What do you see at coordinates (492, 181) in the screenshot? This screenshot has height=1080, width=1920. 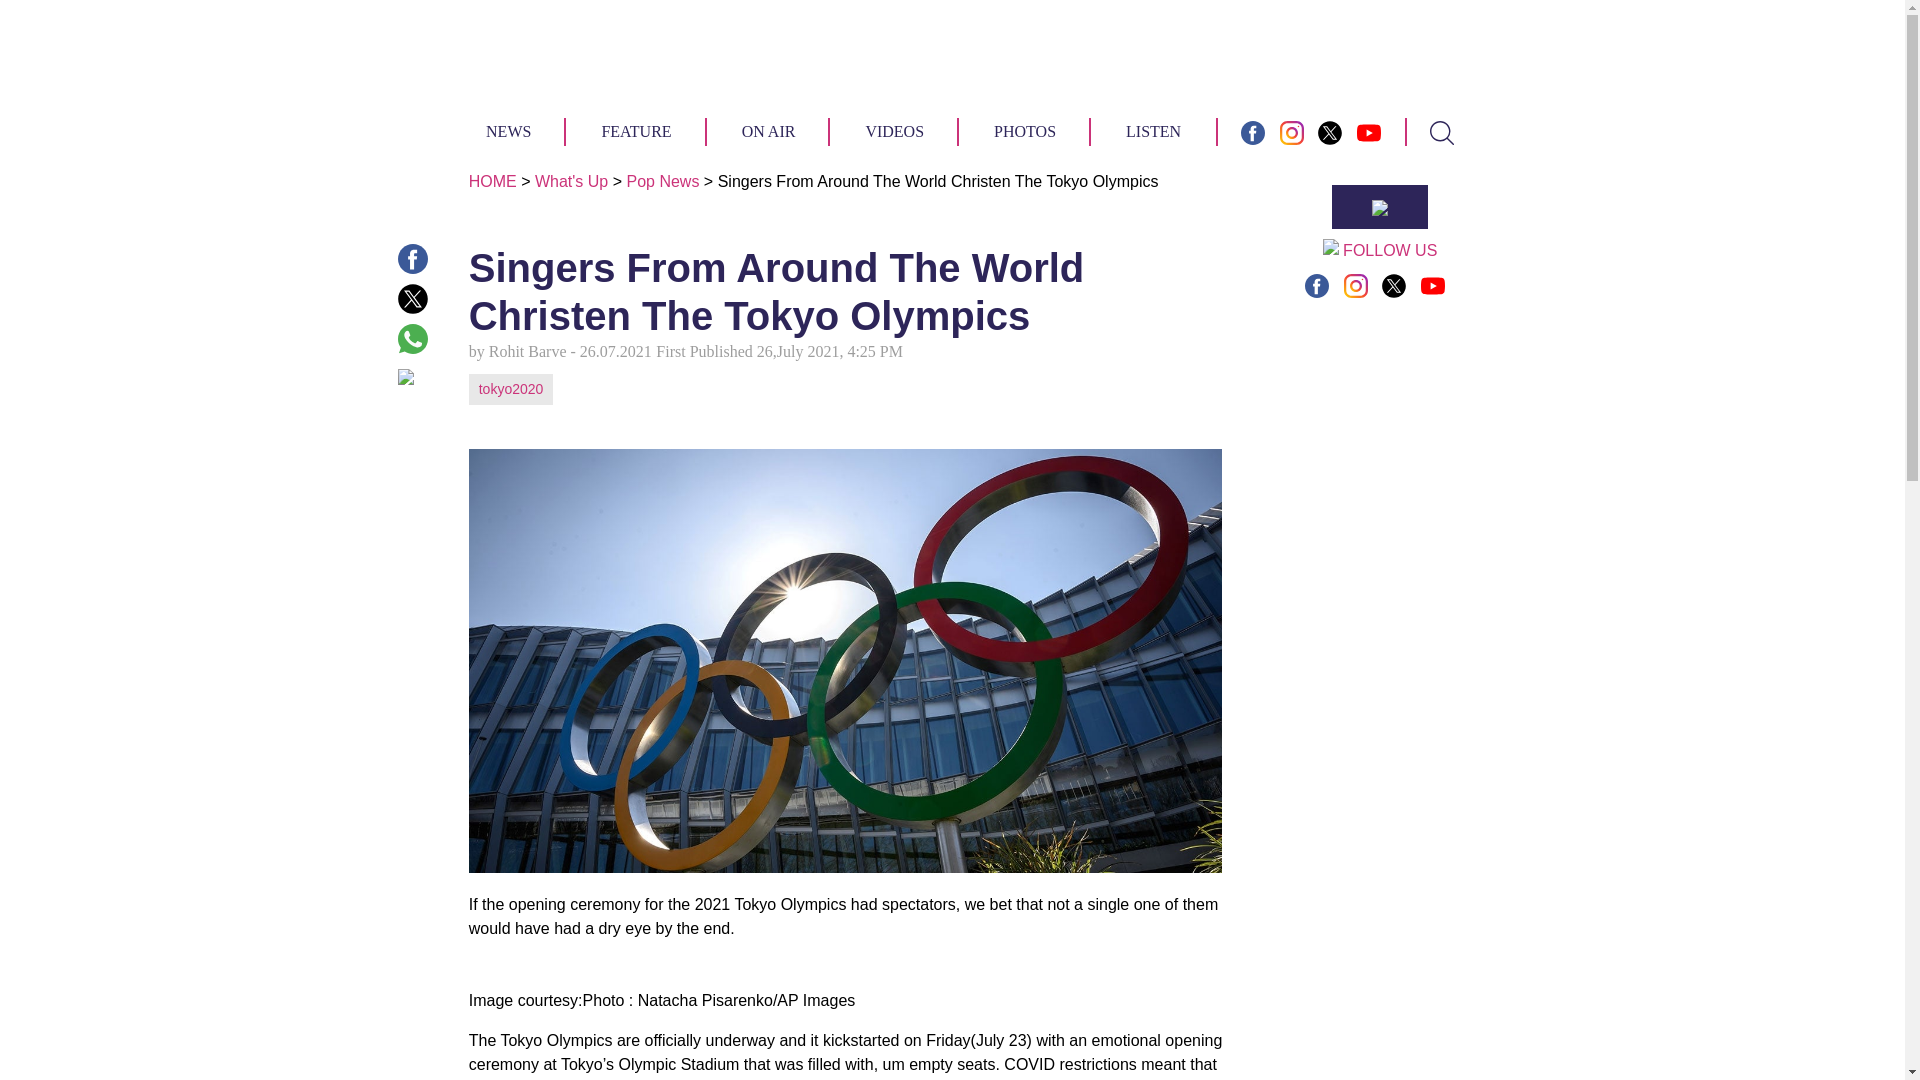 I see `HOME` at bounding box center [492, 181].